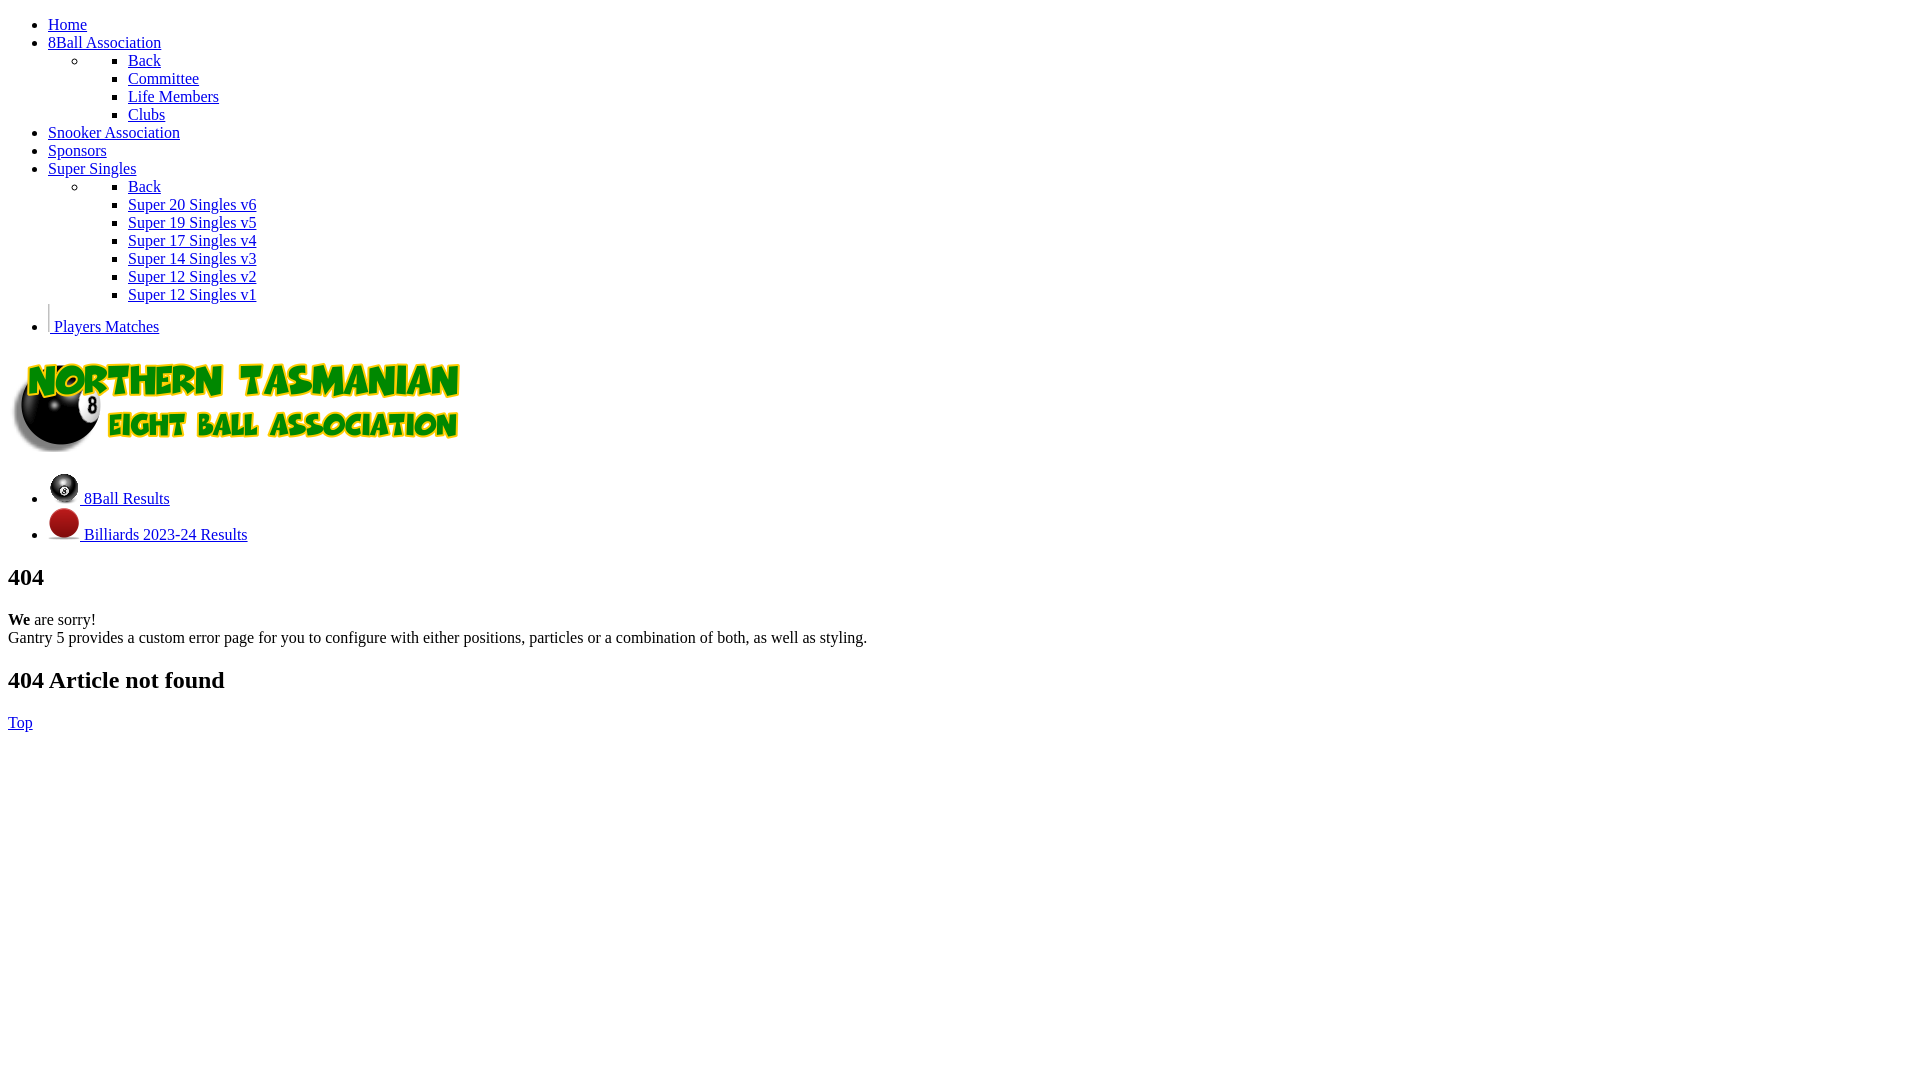 The height and width of the screenshot is (1080, 1920). Describe the element at coordinates (174, 96) in the screenshot. I see `Life Members` at that location.